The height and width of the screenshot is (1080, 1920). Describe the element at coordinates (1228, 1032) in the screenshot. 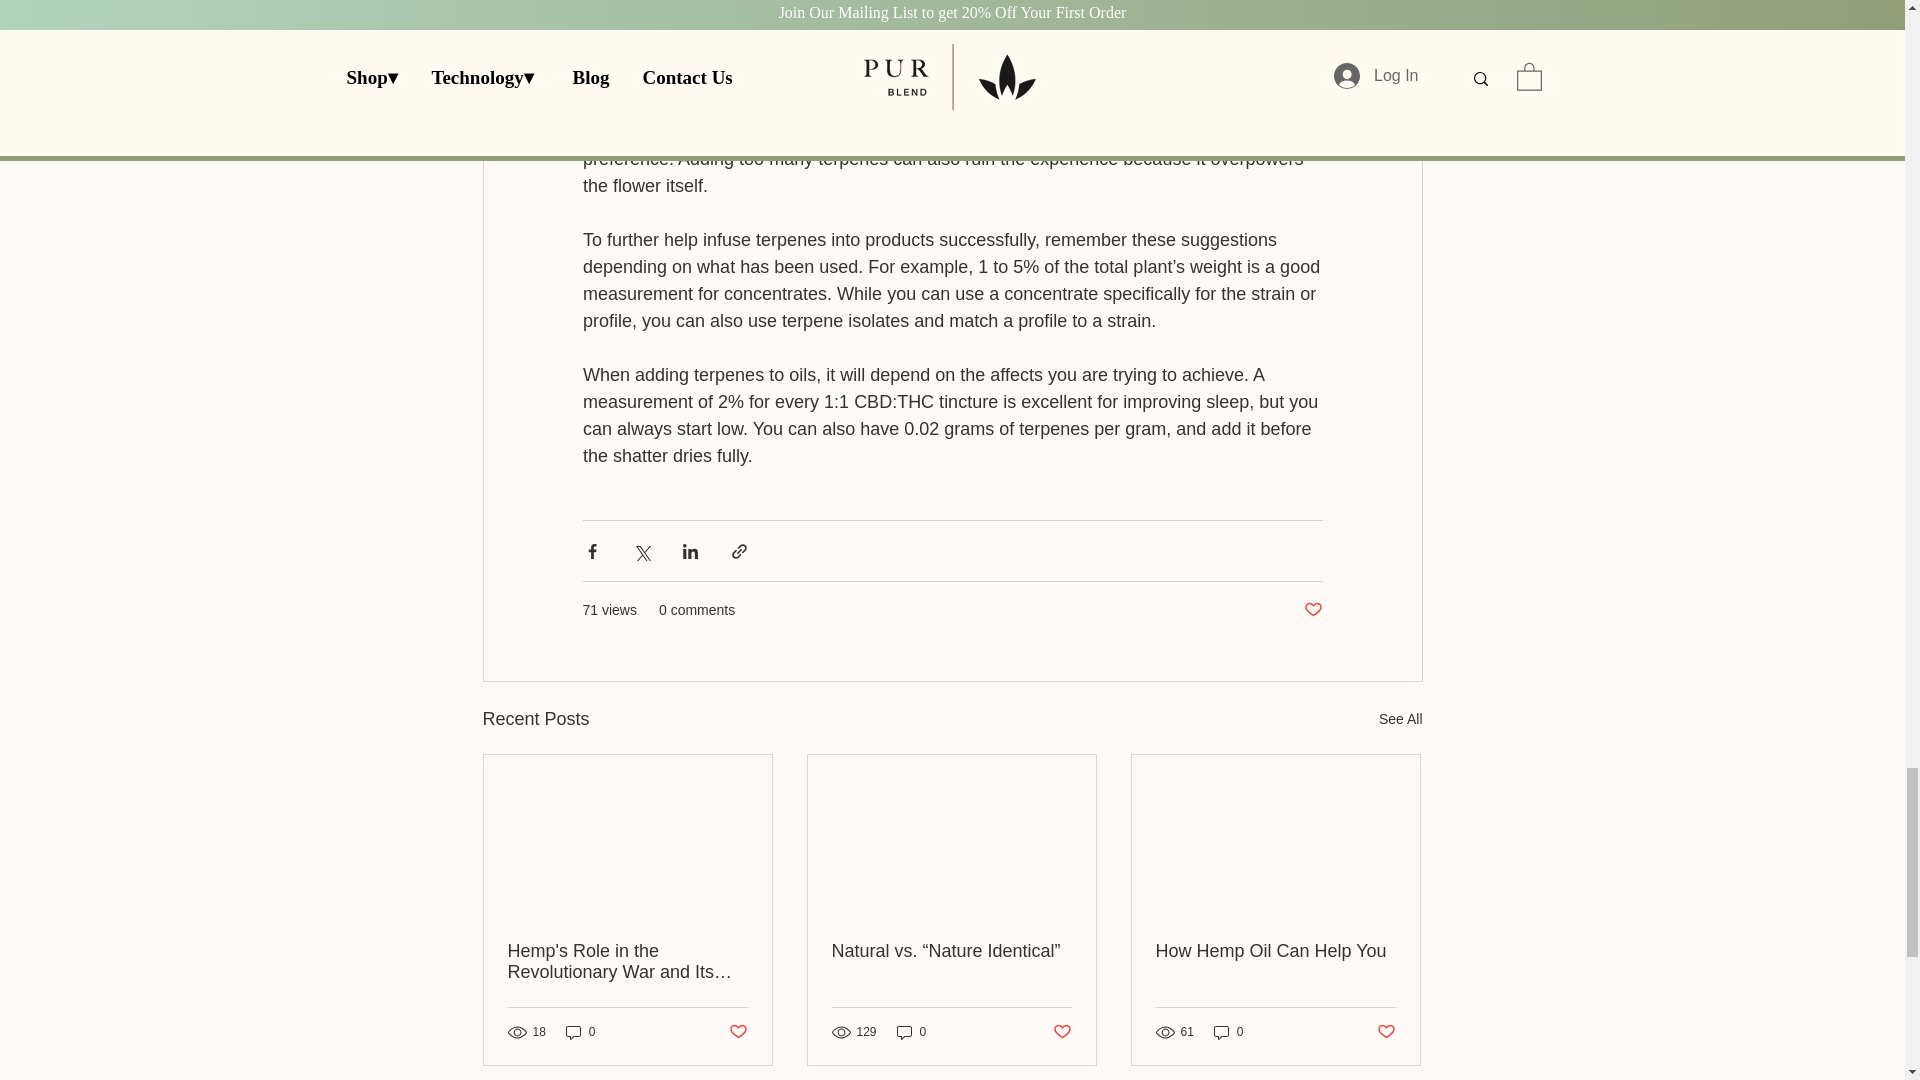

I see `0` at that location.